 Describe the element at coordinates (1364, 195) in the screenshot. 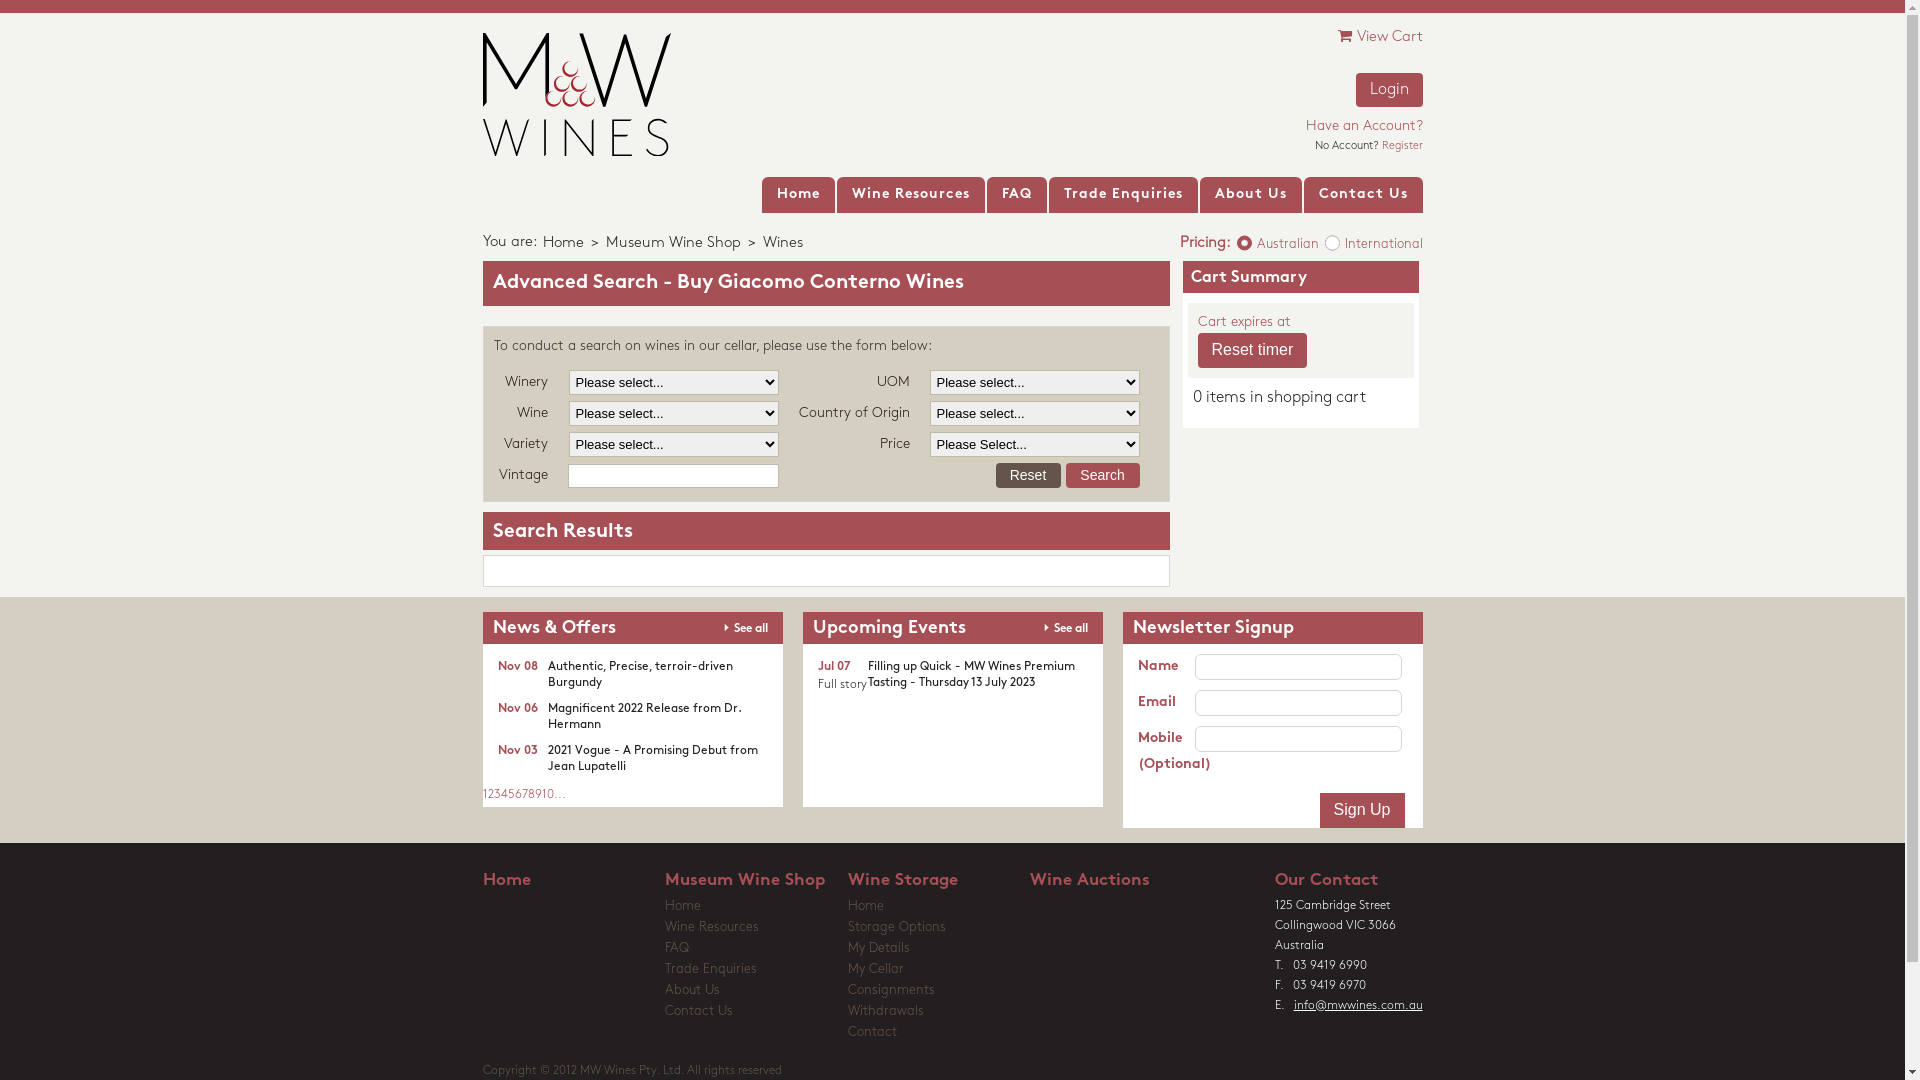

I see `Contact Us` at that location.